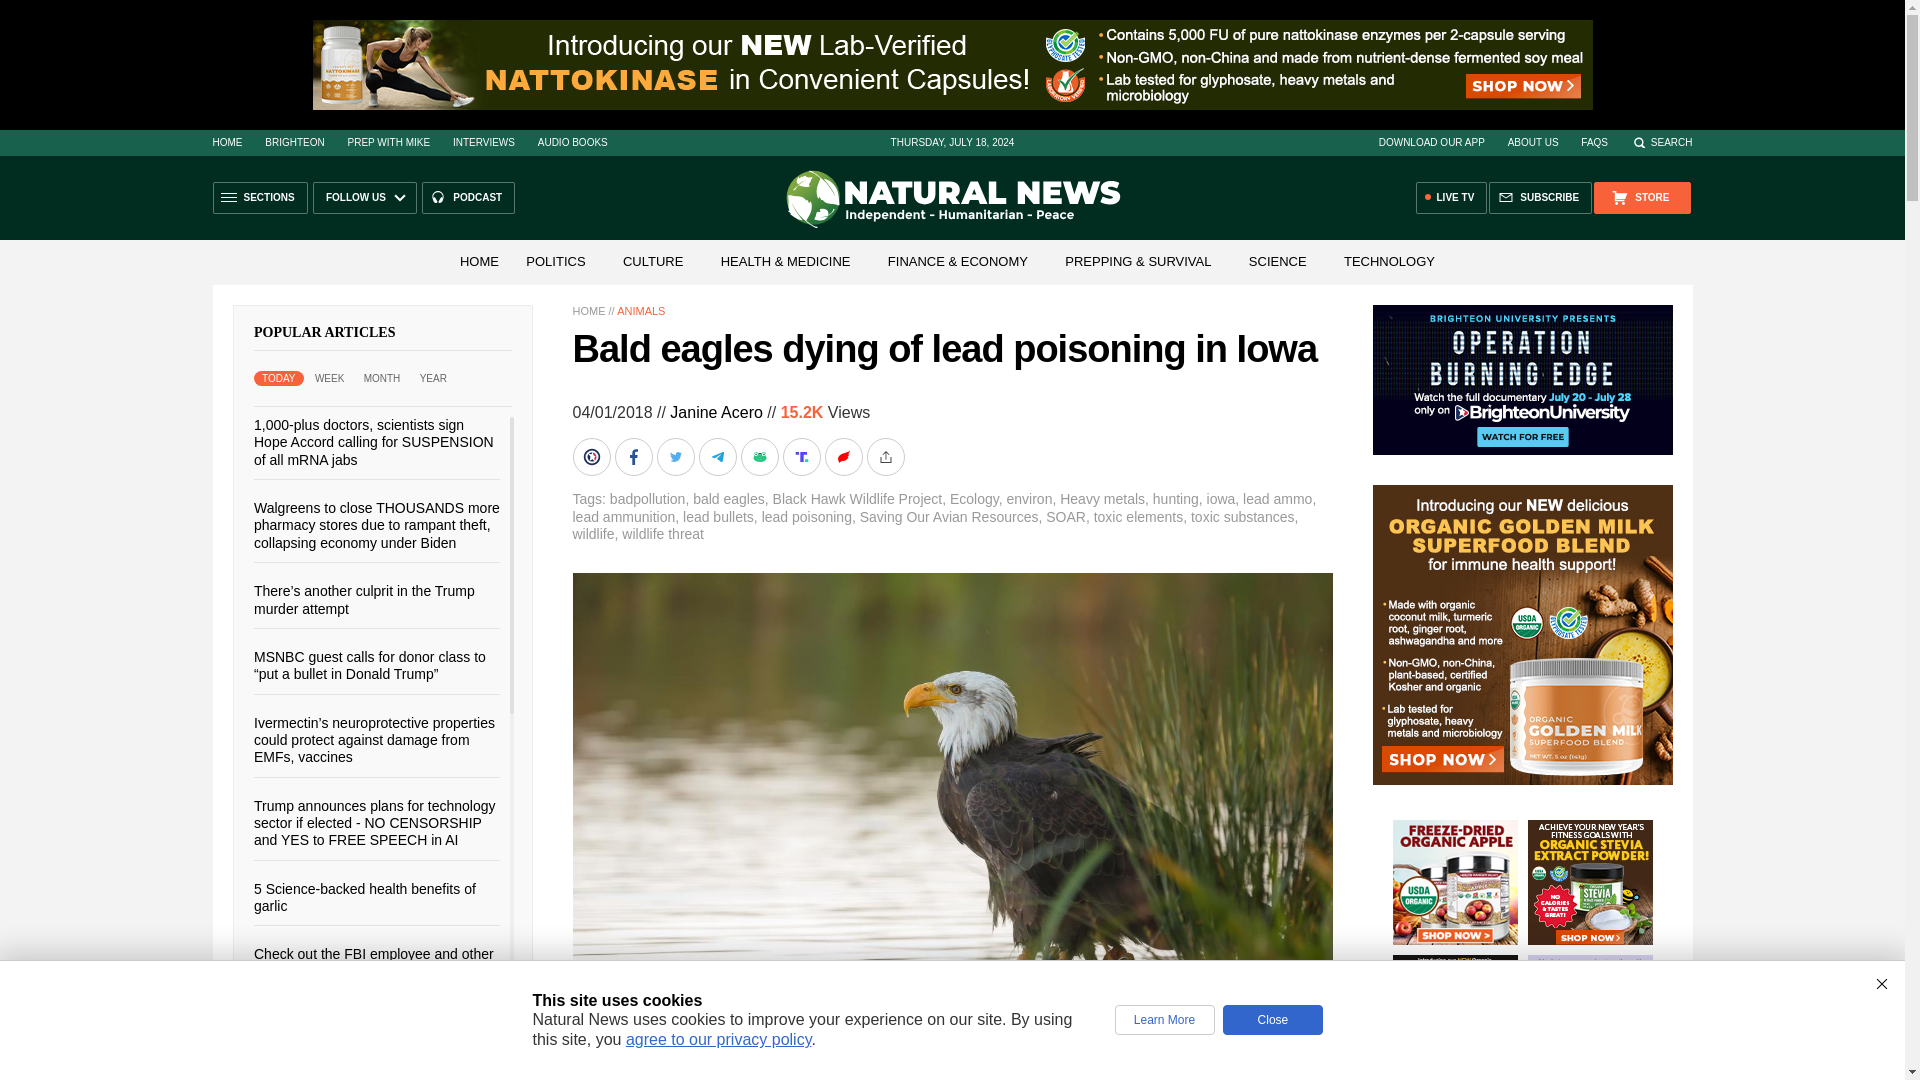 The width and height of the screenshot is (1920, 1080). What do you see at coordinates (593, 457) in the screenshot?
I see `Share on Brighteon.Social` at bounding box center [593, 457].